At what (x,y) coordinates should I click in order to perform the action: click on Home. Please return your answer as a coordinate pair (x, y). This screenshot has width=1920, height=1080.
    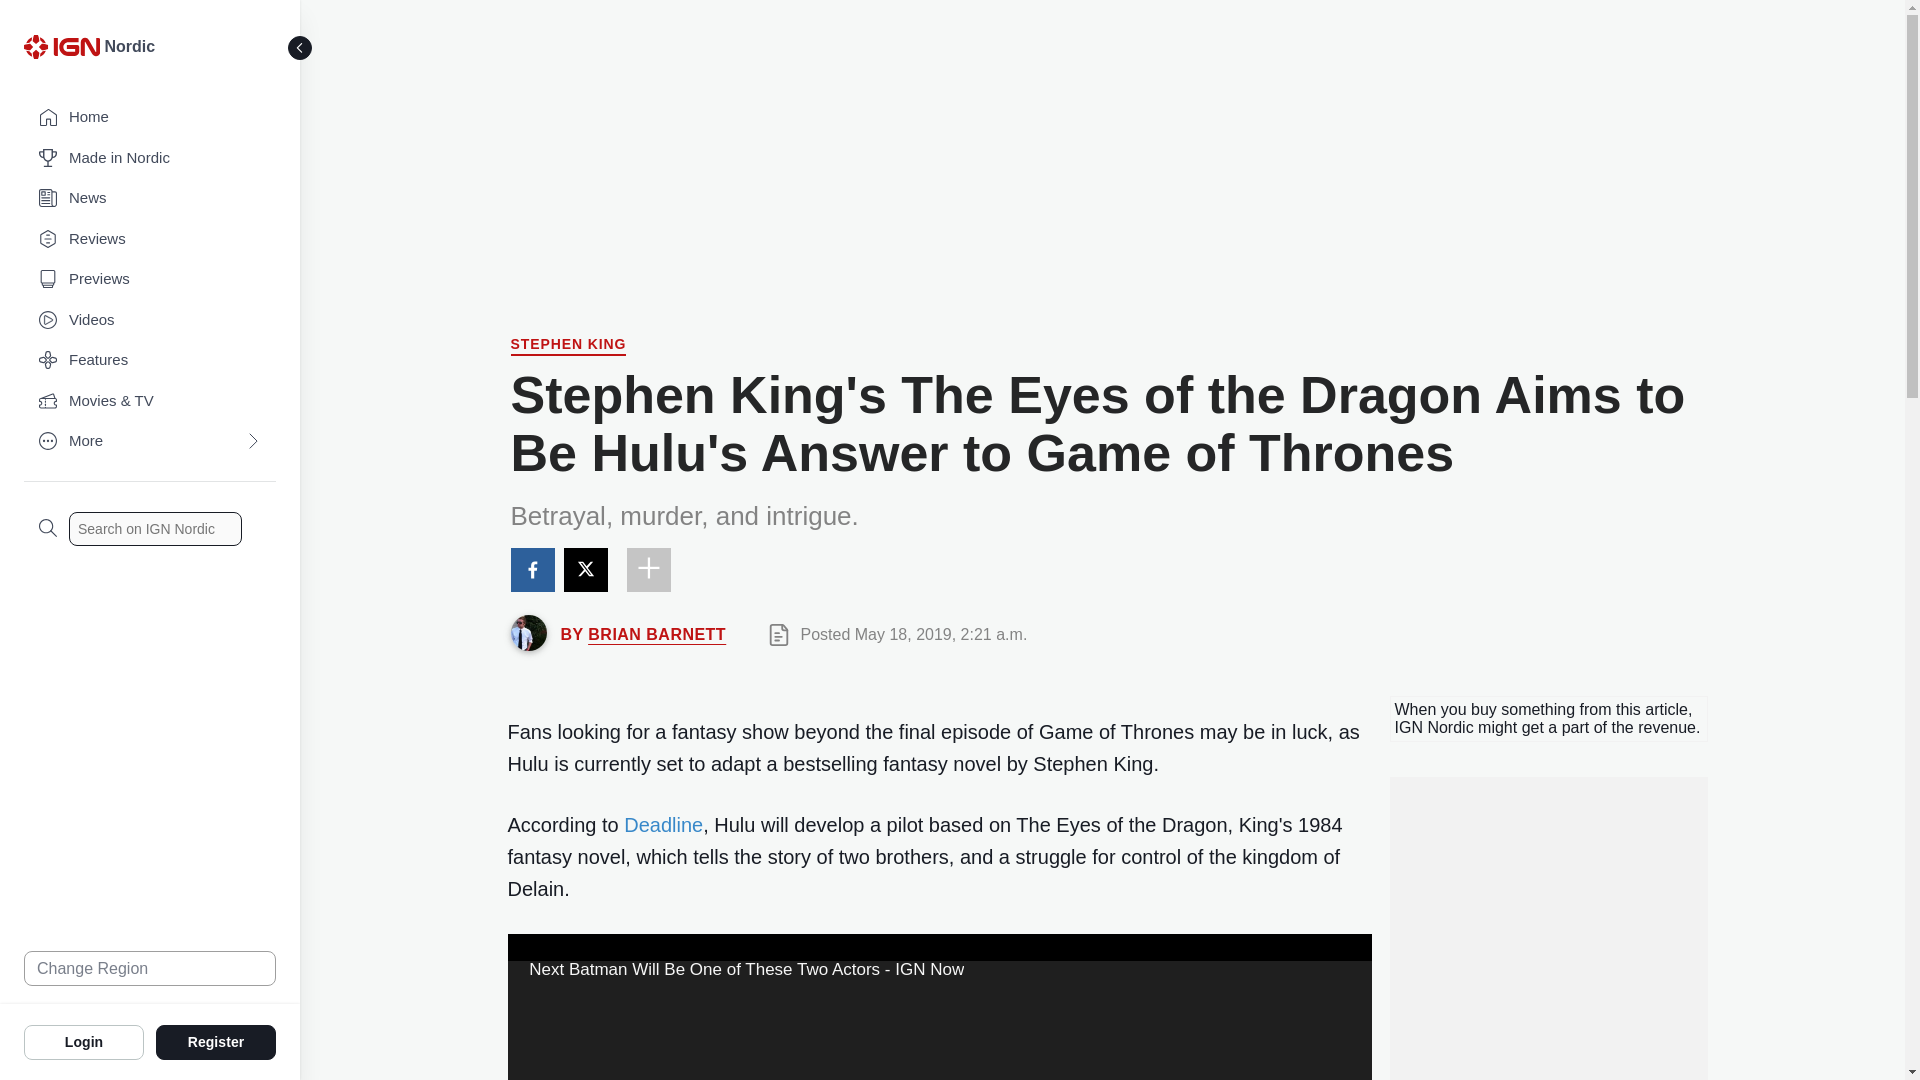
    Looking at the image, I should click on (150, 118).